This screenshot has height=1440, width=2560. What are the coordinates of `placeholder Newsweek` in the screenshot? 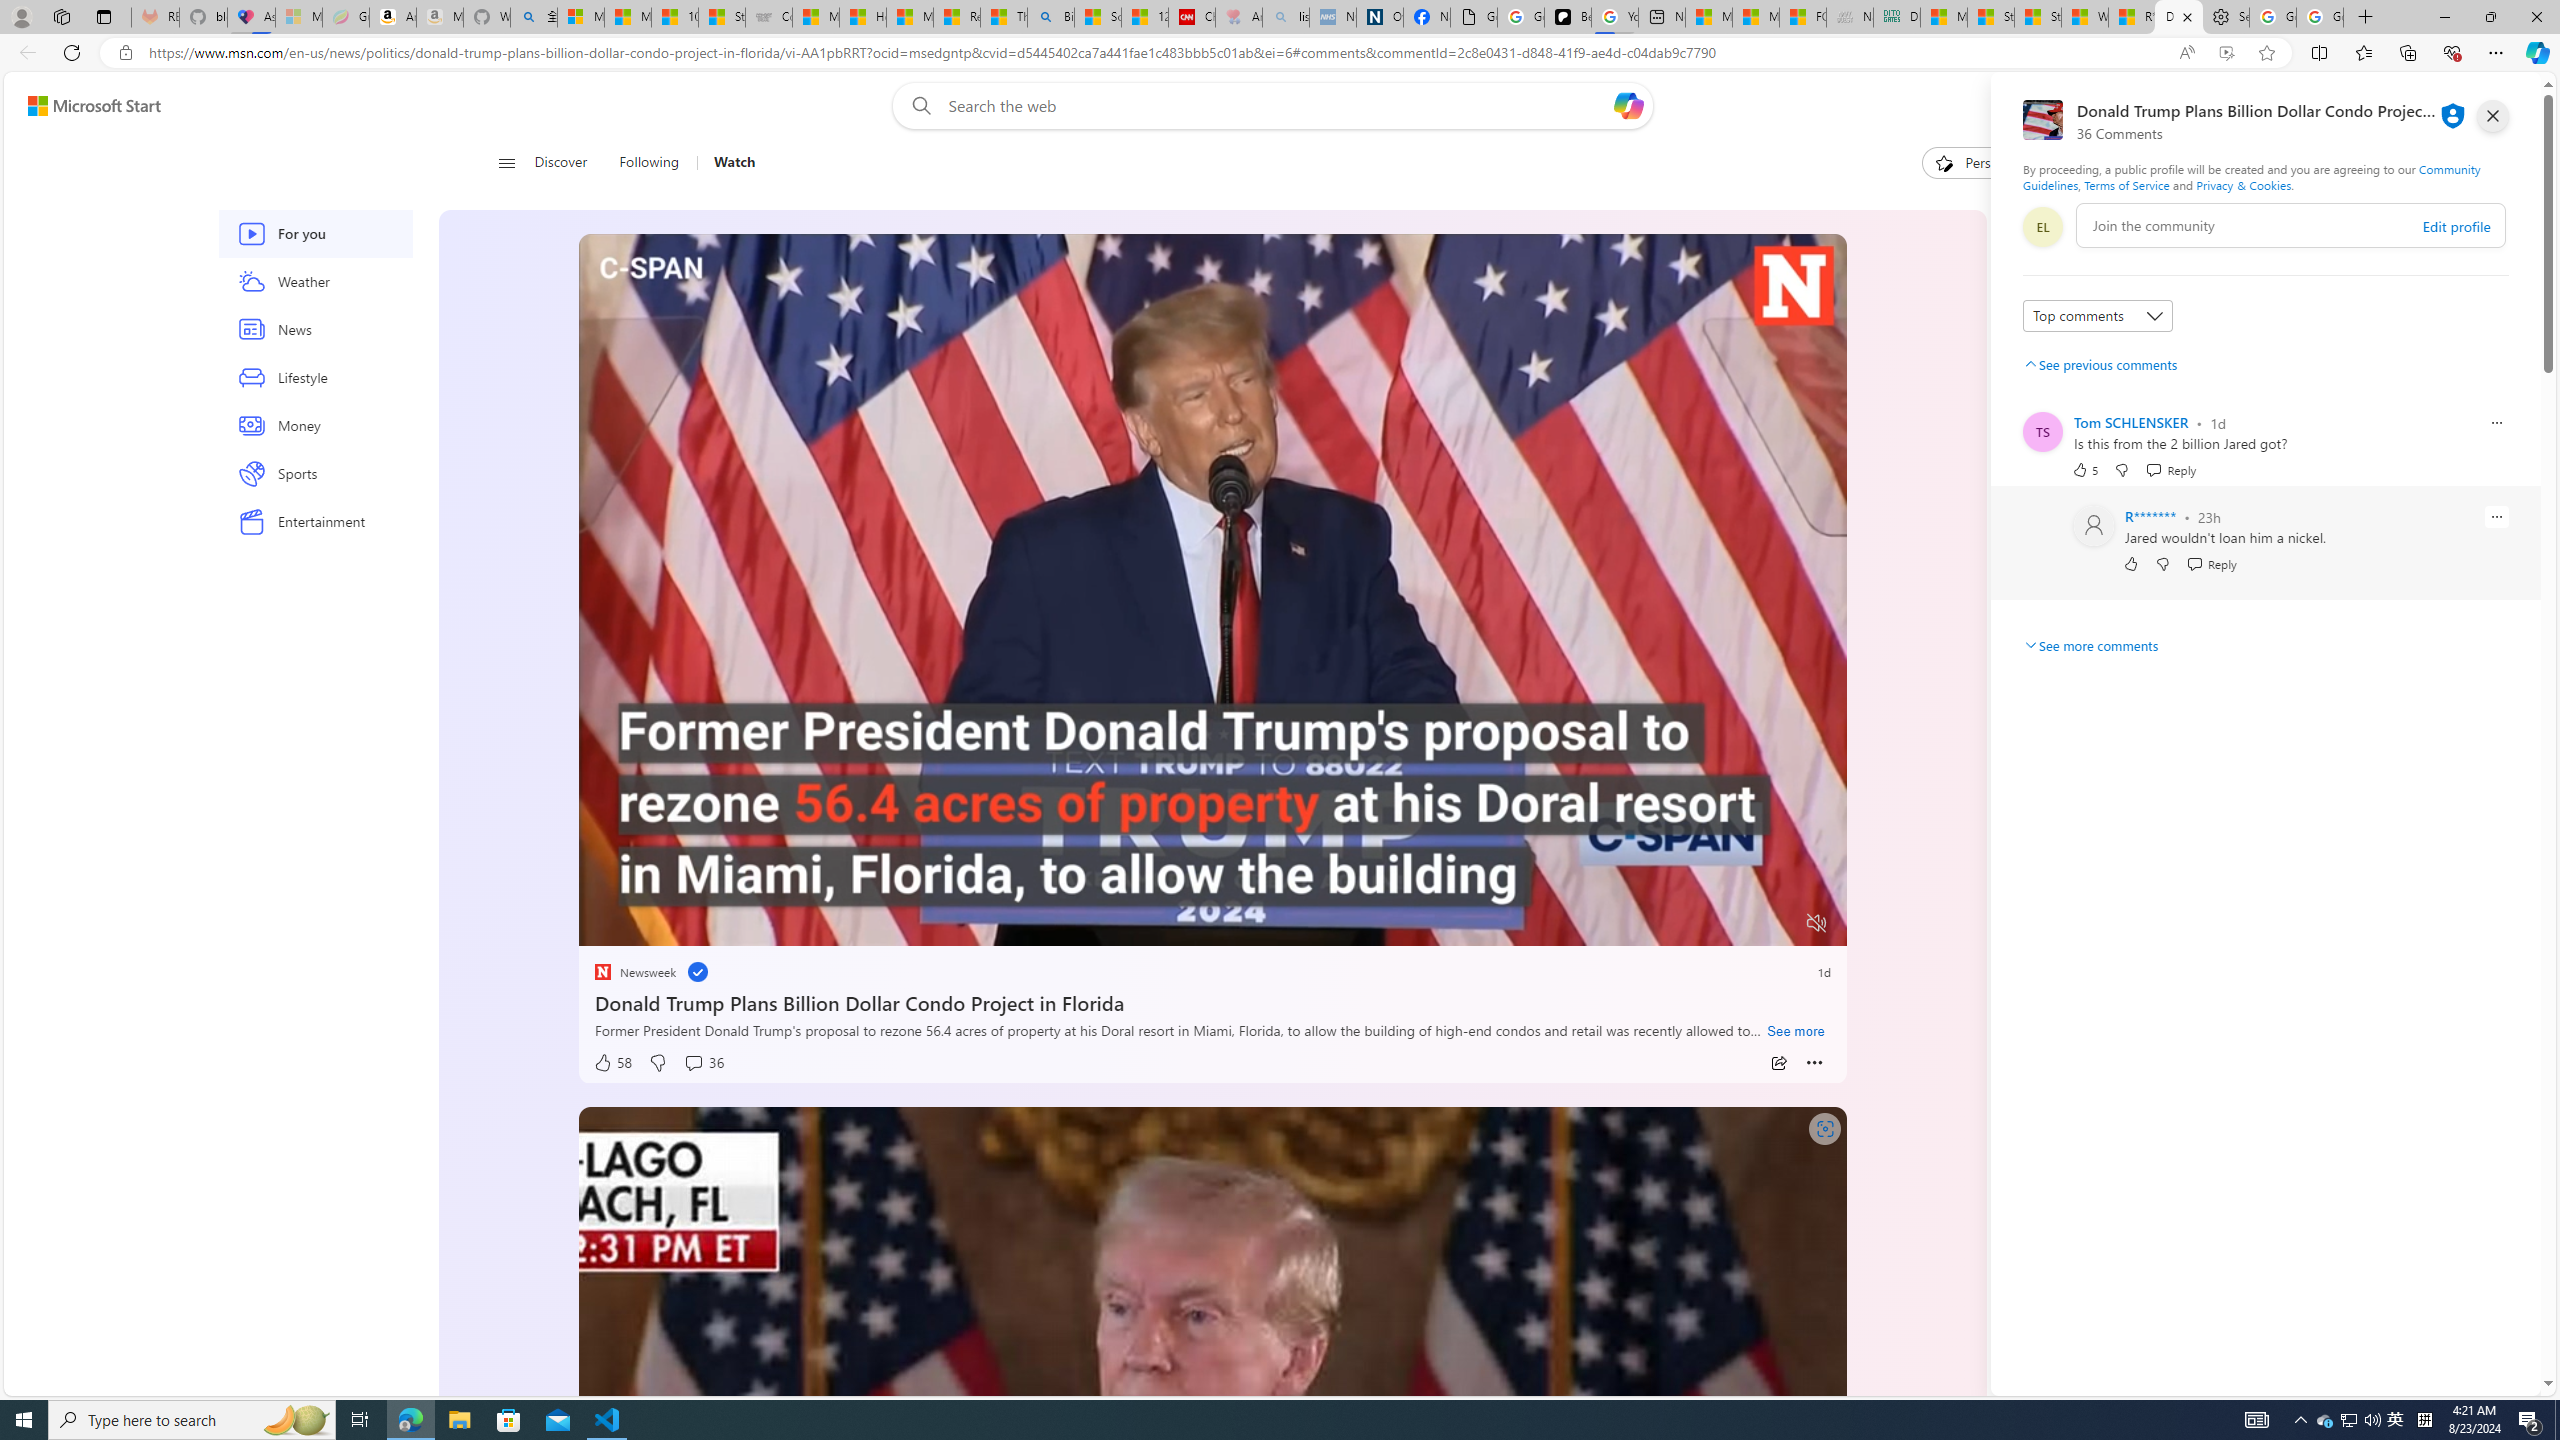 It's located at (634, 972).